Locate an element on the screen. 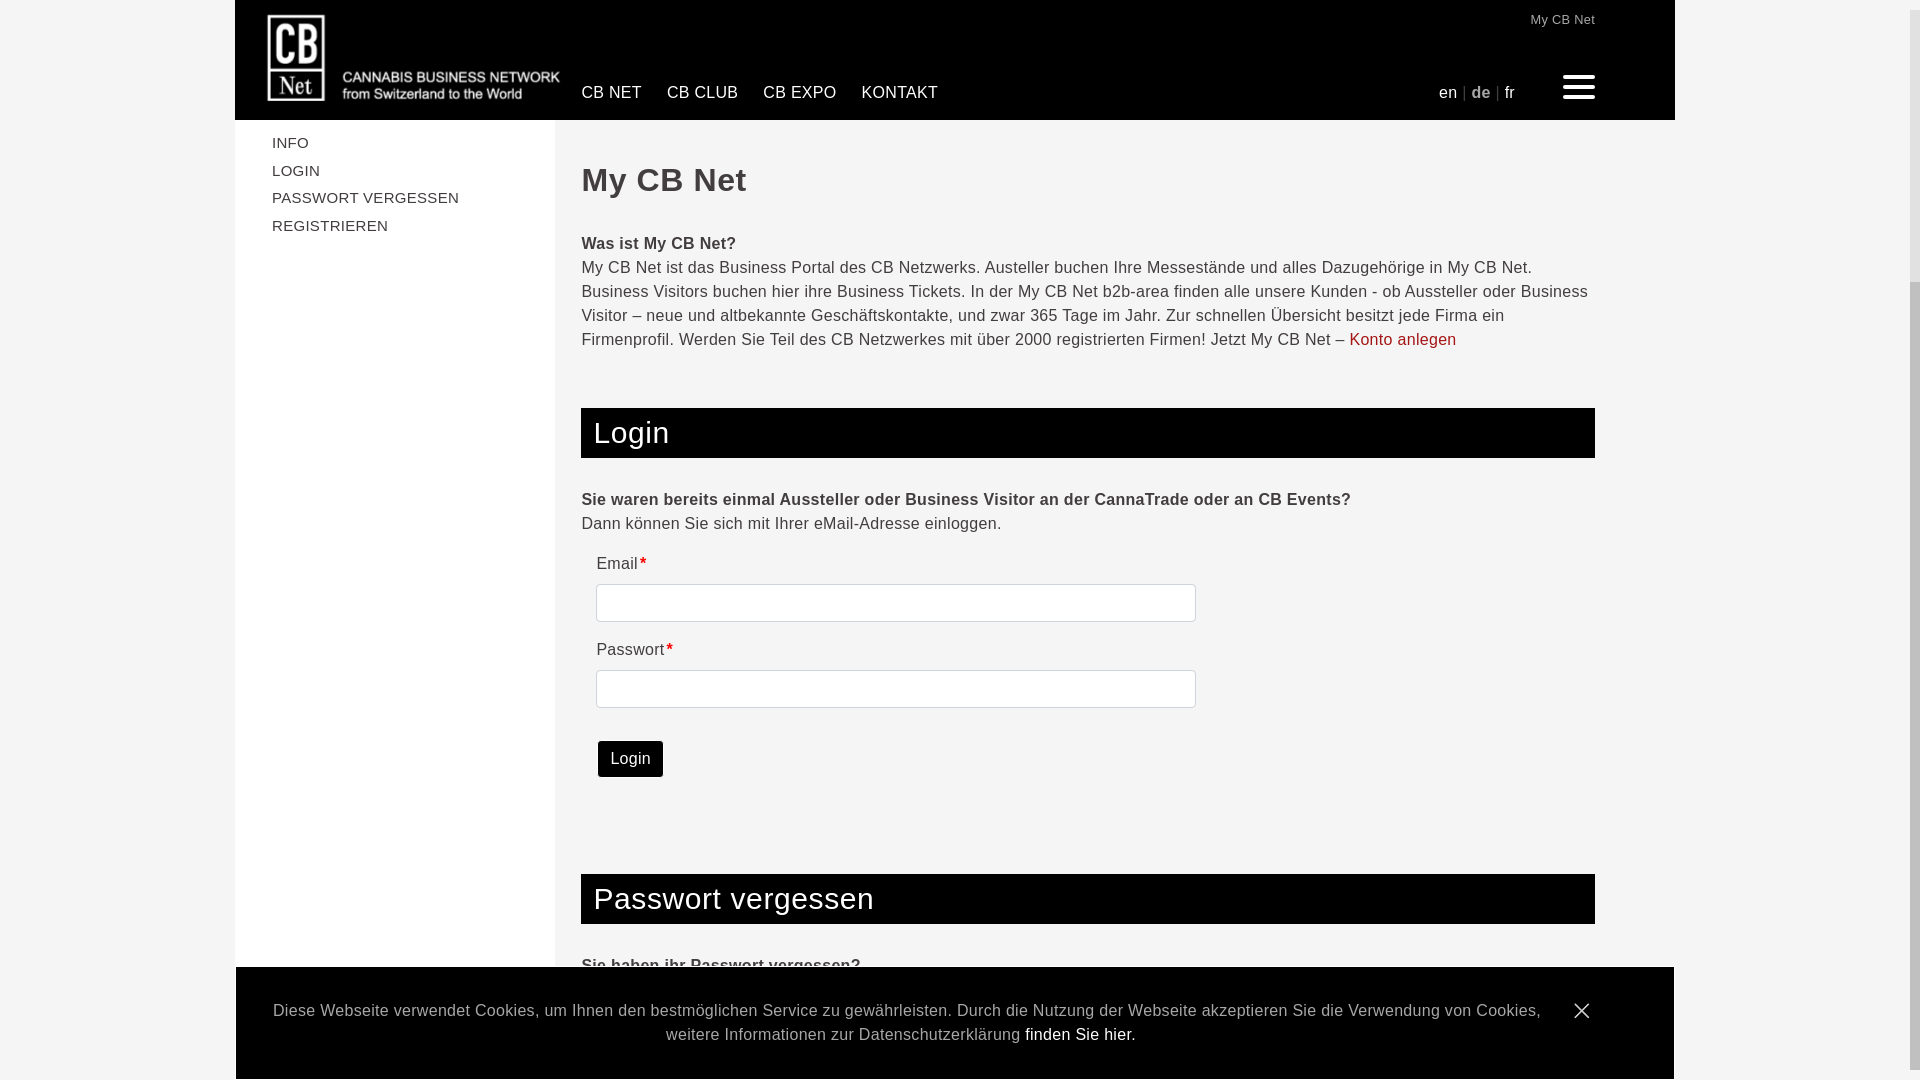 The height and width of the screenshot is (1080, 1920). KONTAKT is located at coordinates (625, 1002).